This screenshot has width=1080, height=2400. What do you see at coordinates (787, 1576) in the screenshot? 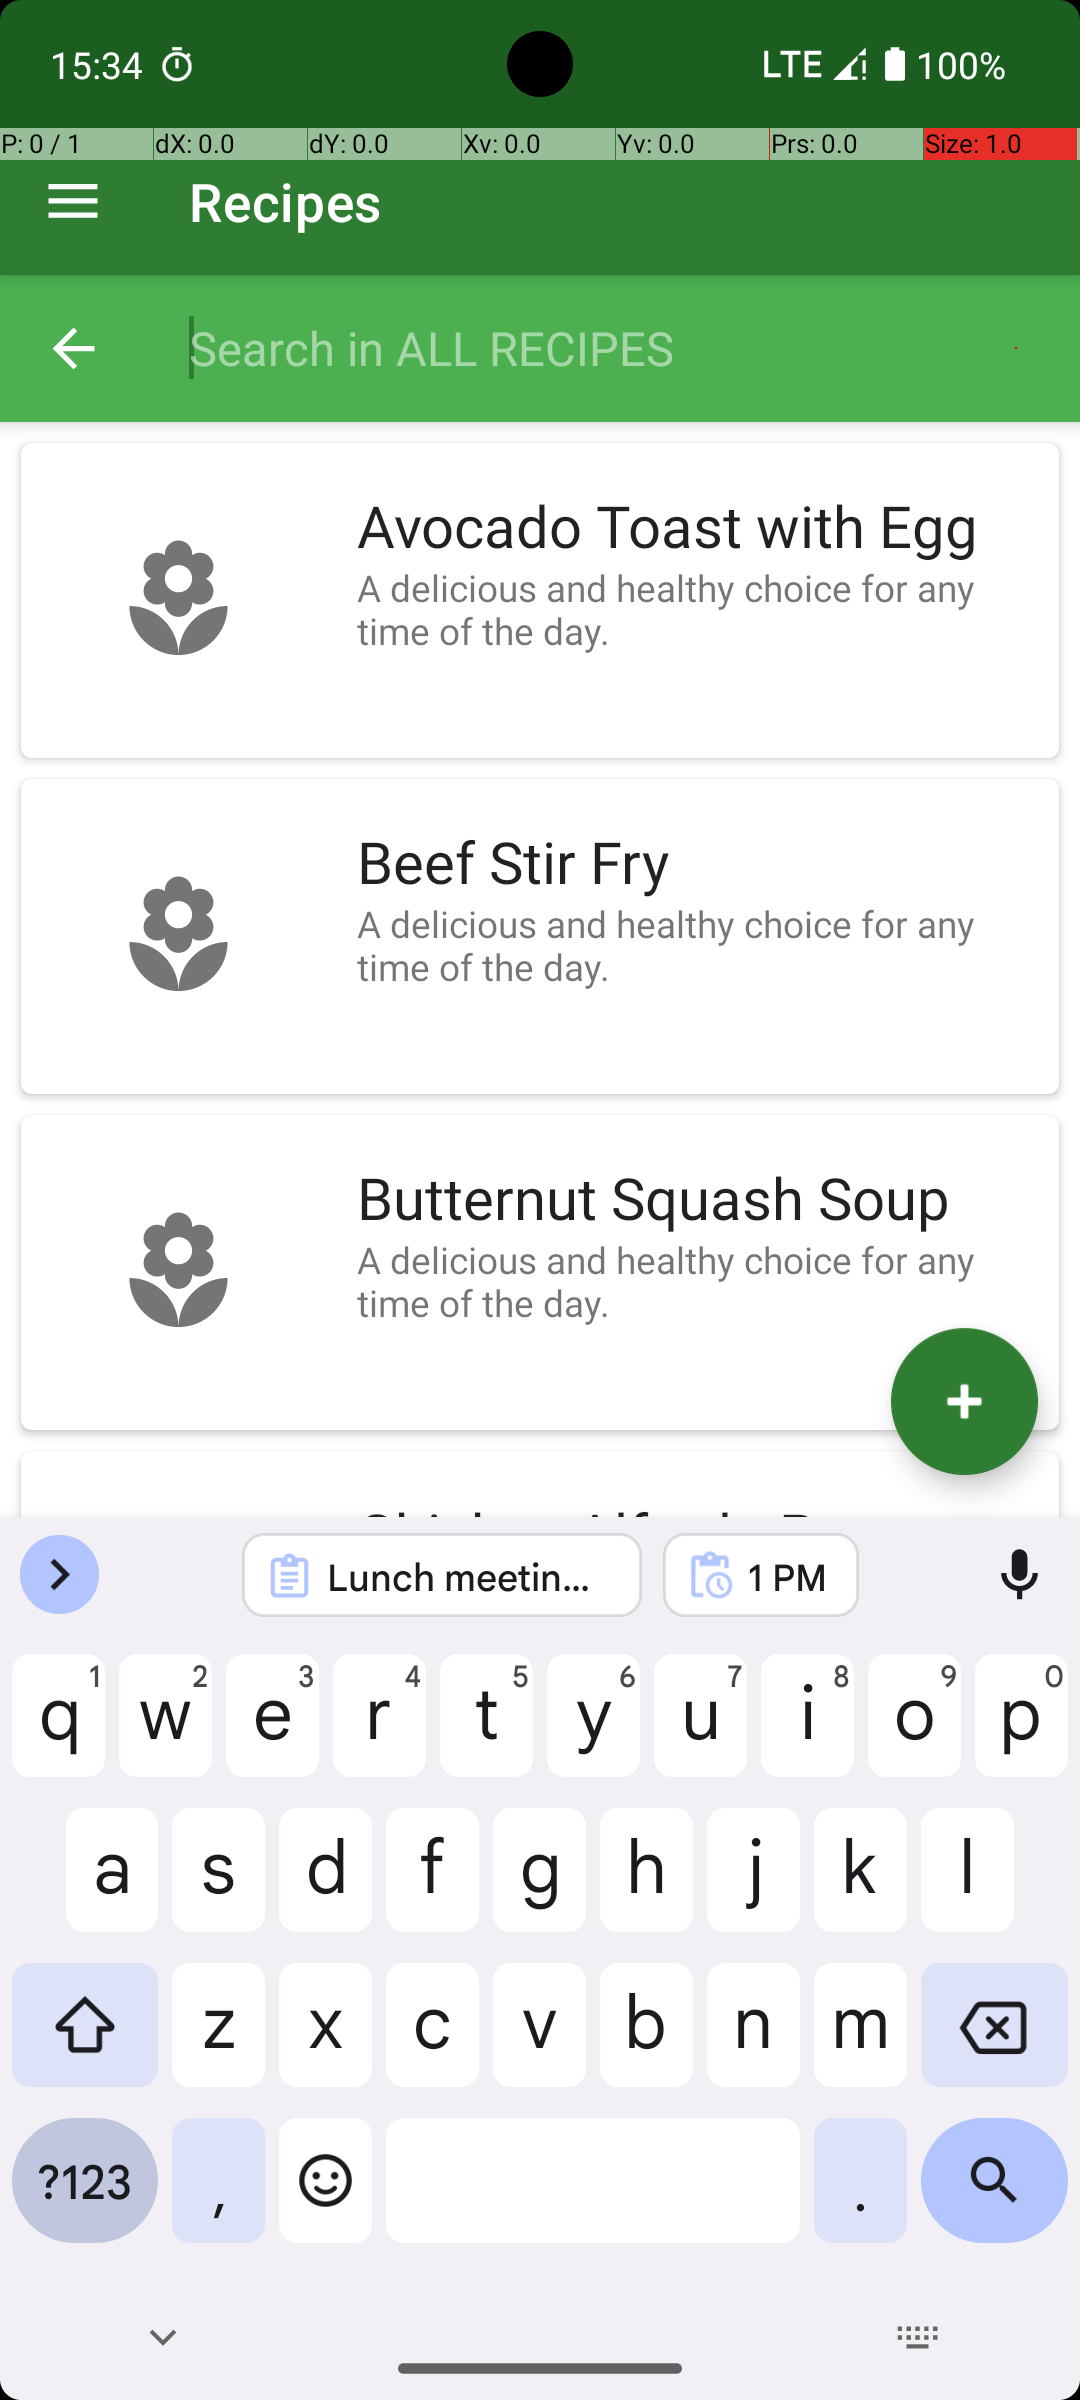
I see `1 PM` at bounding box center [787, 1576].